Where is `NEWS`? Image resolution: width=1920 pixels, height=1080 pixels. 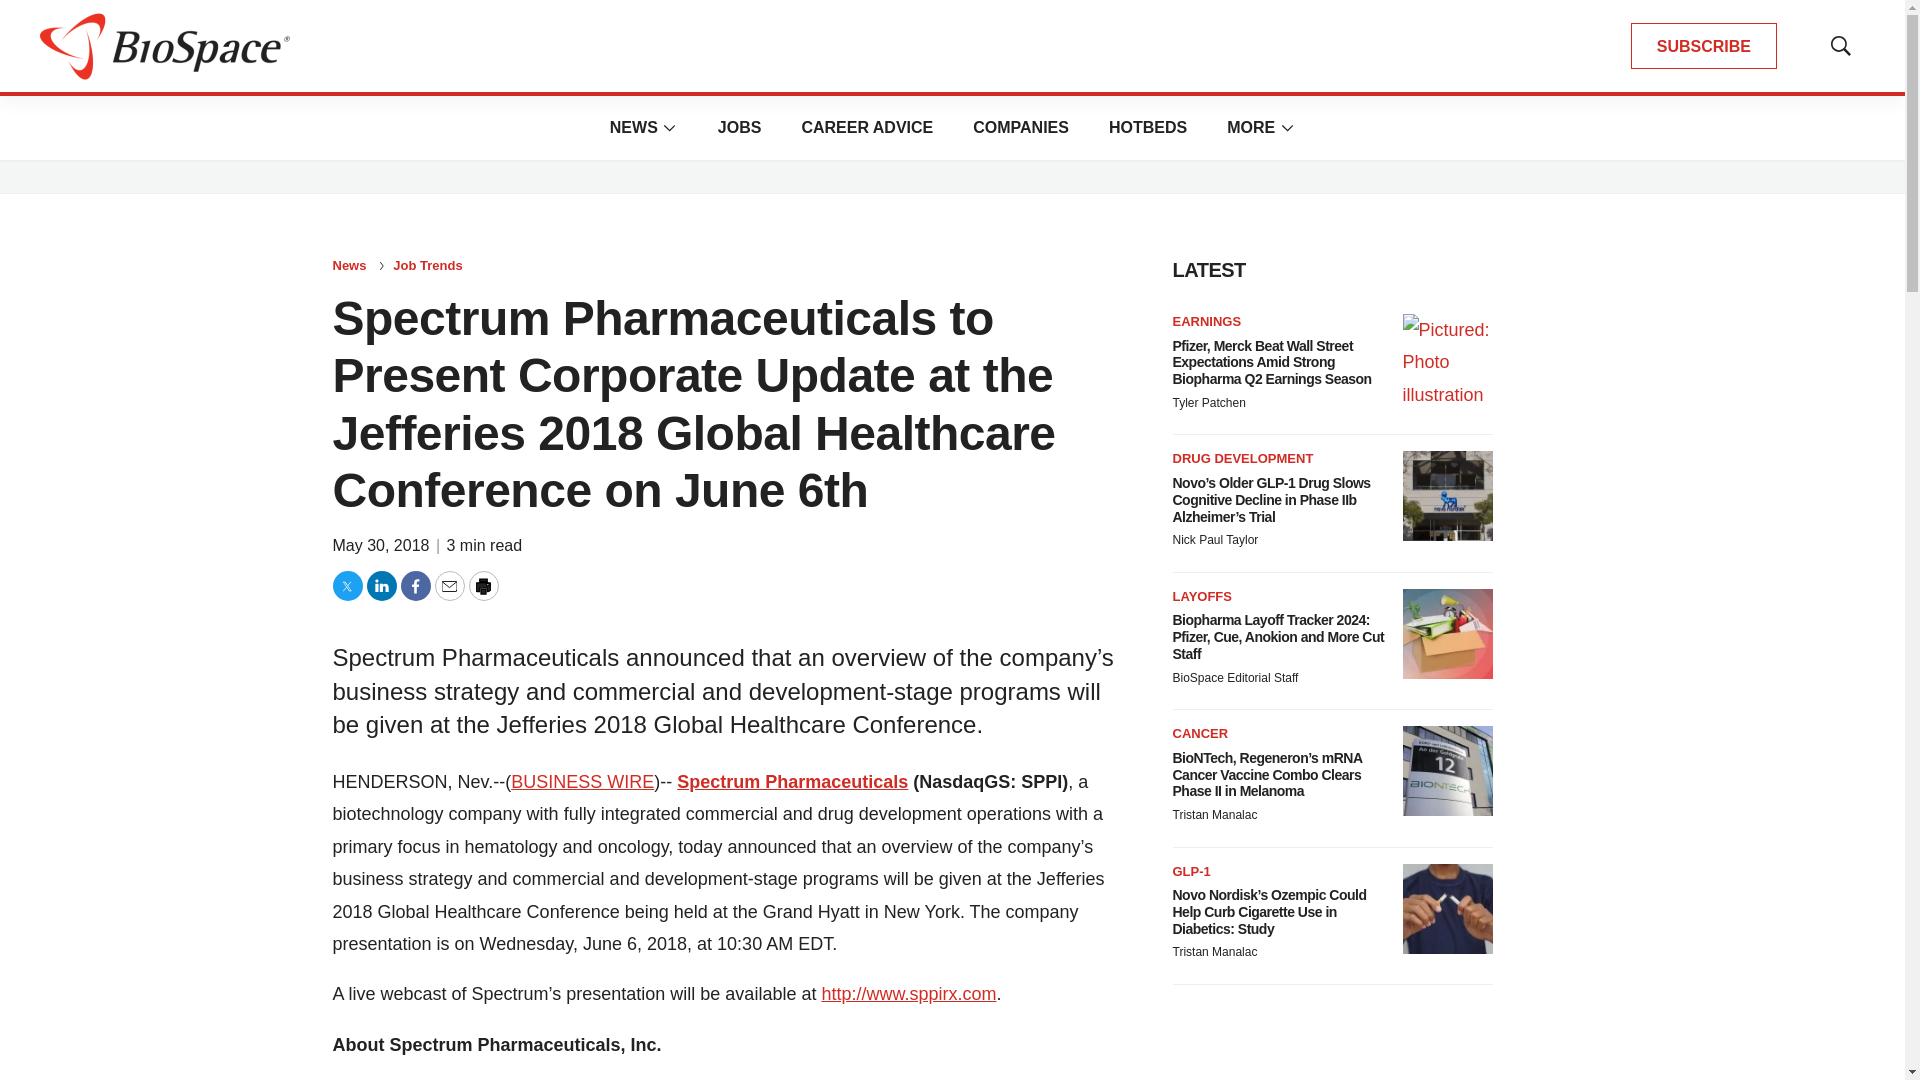 NEWS is located at coordinates (634, 127).